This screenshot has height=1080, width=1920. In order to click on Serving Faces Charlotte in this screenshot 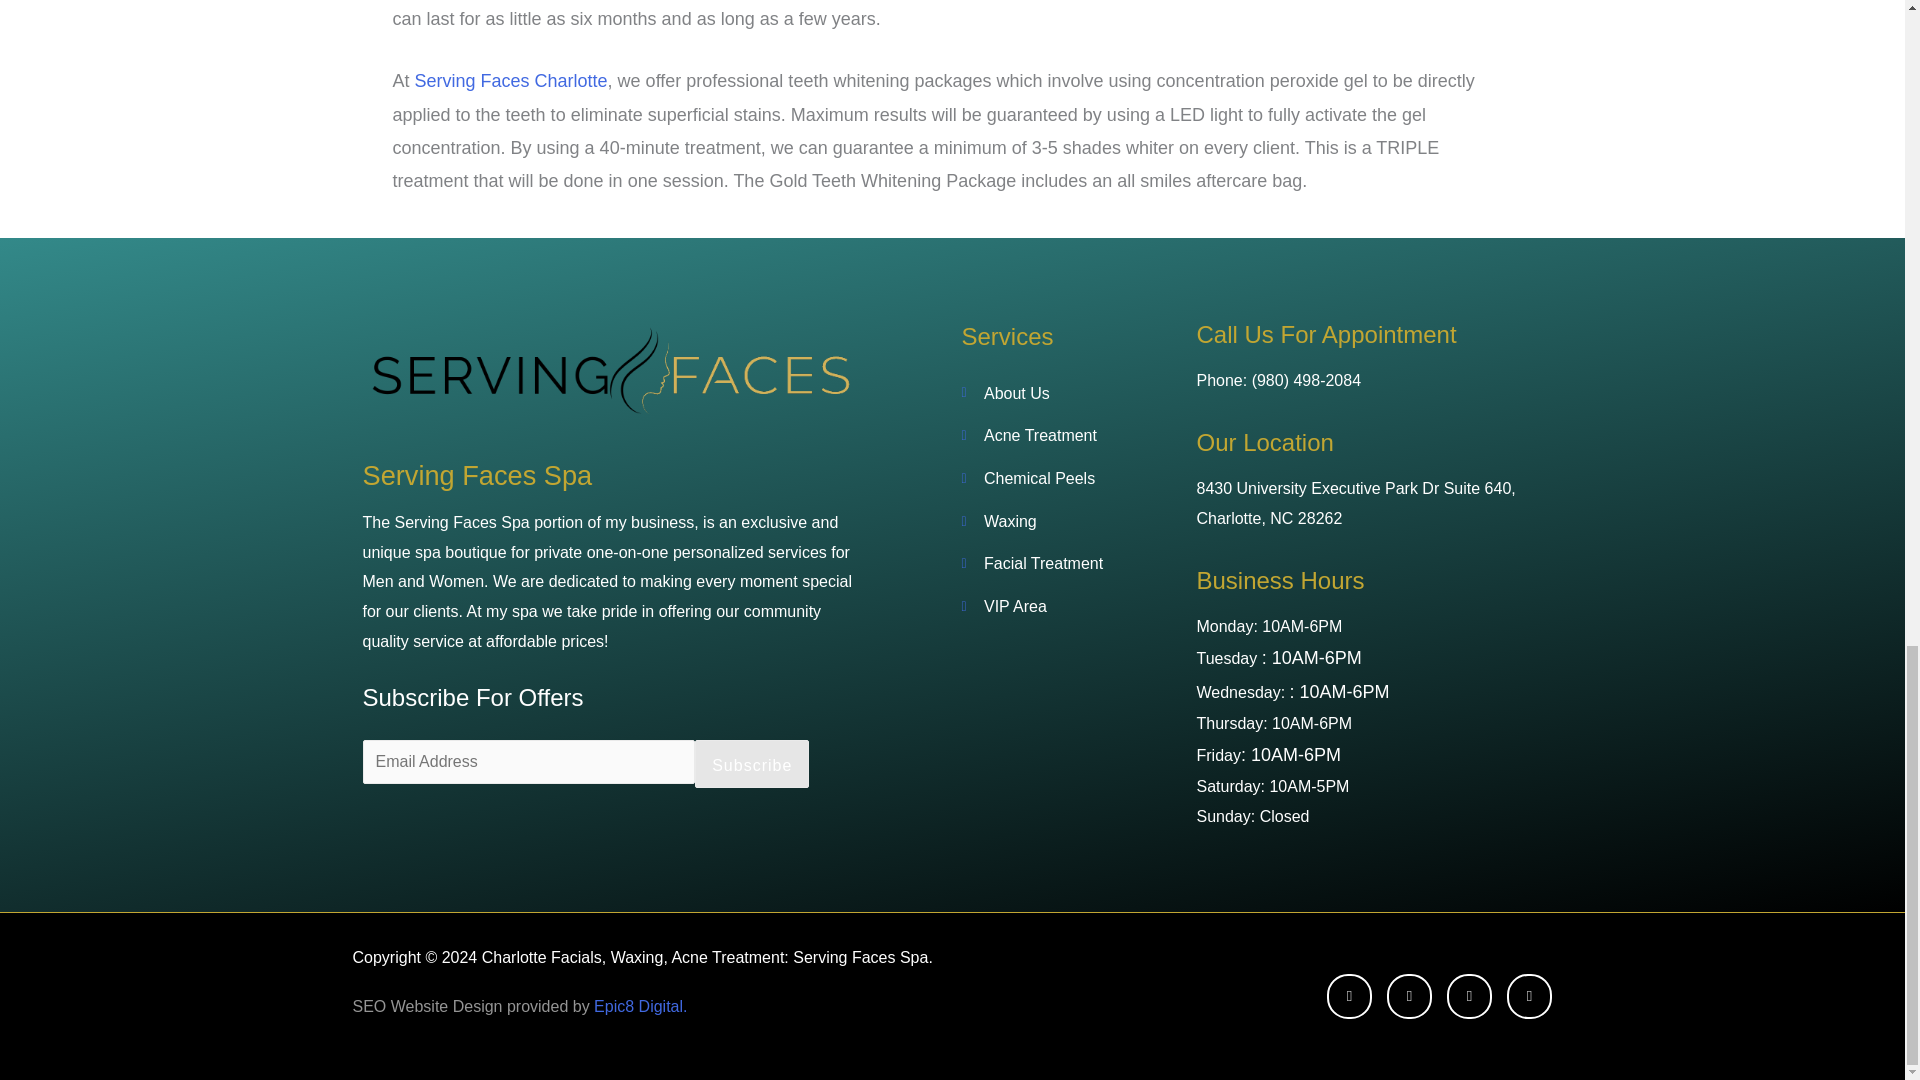, I will do `click(511, 80)`.